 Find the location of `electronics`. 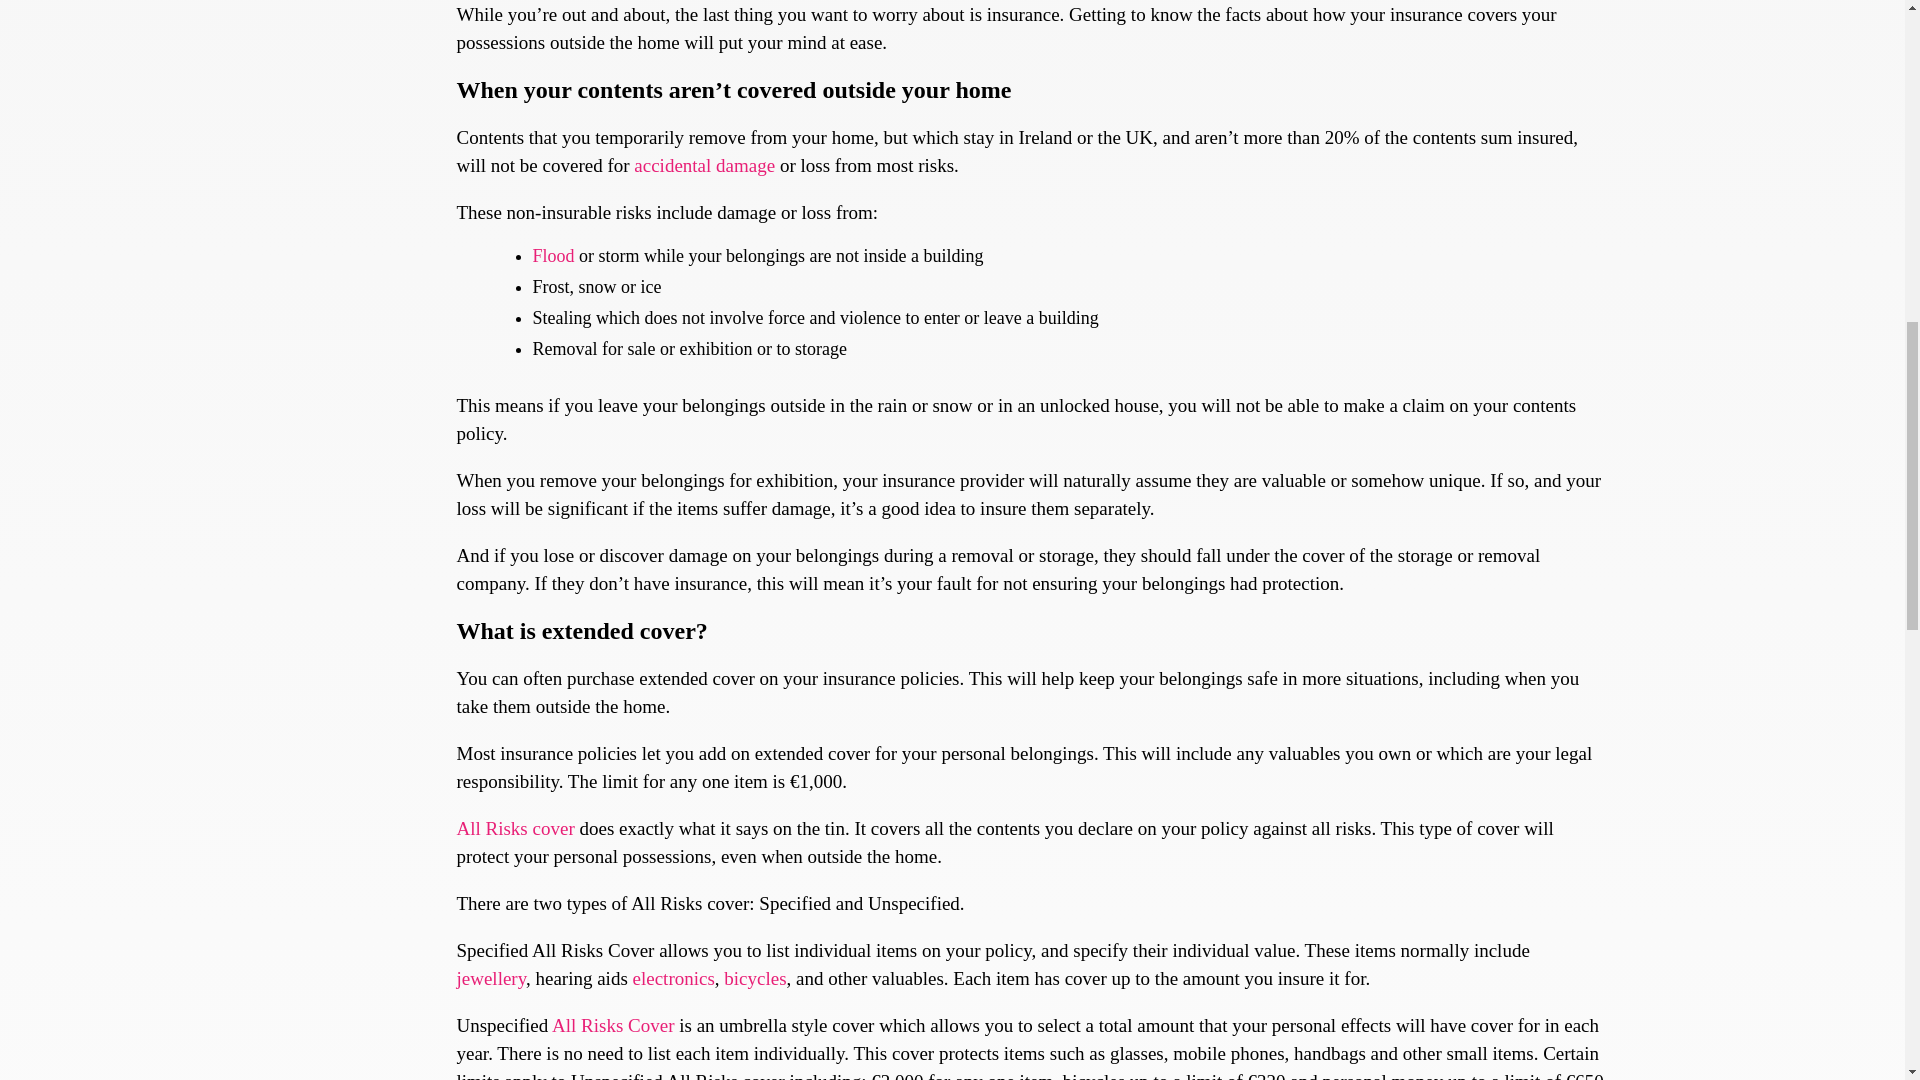

electronics is located at coordinates (674, 978).